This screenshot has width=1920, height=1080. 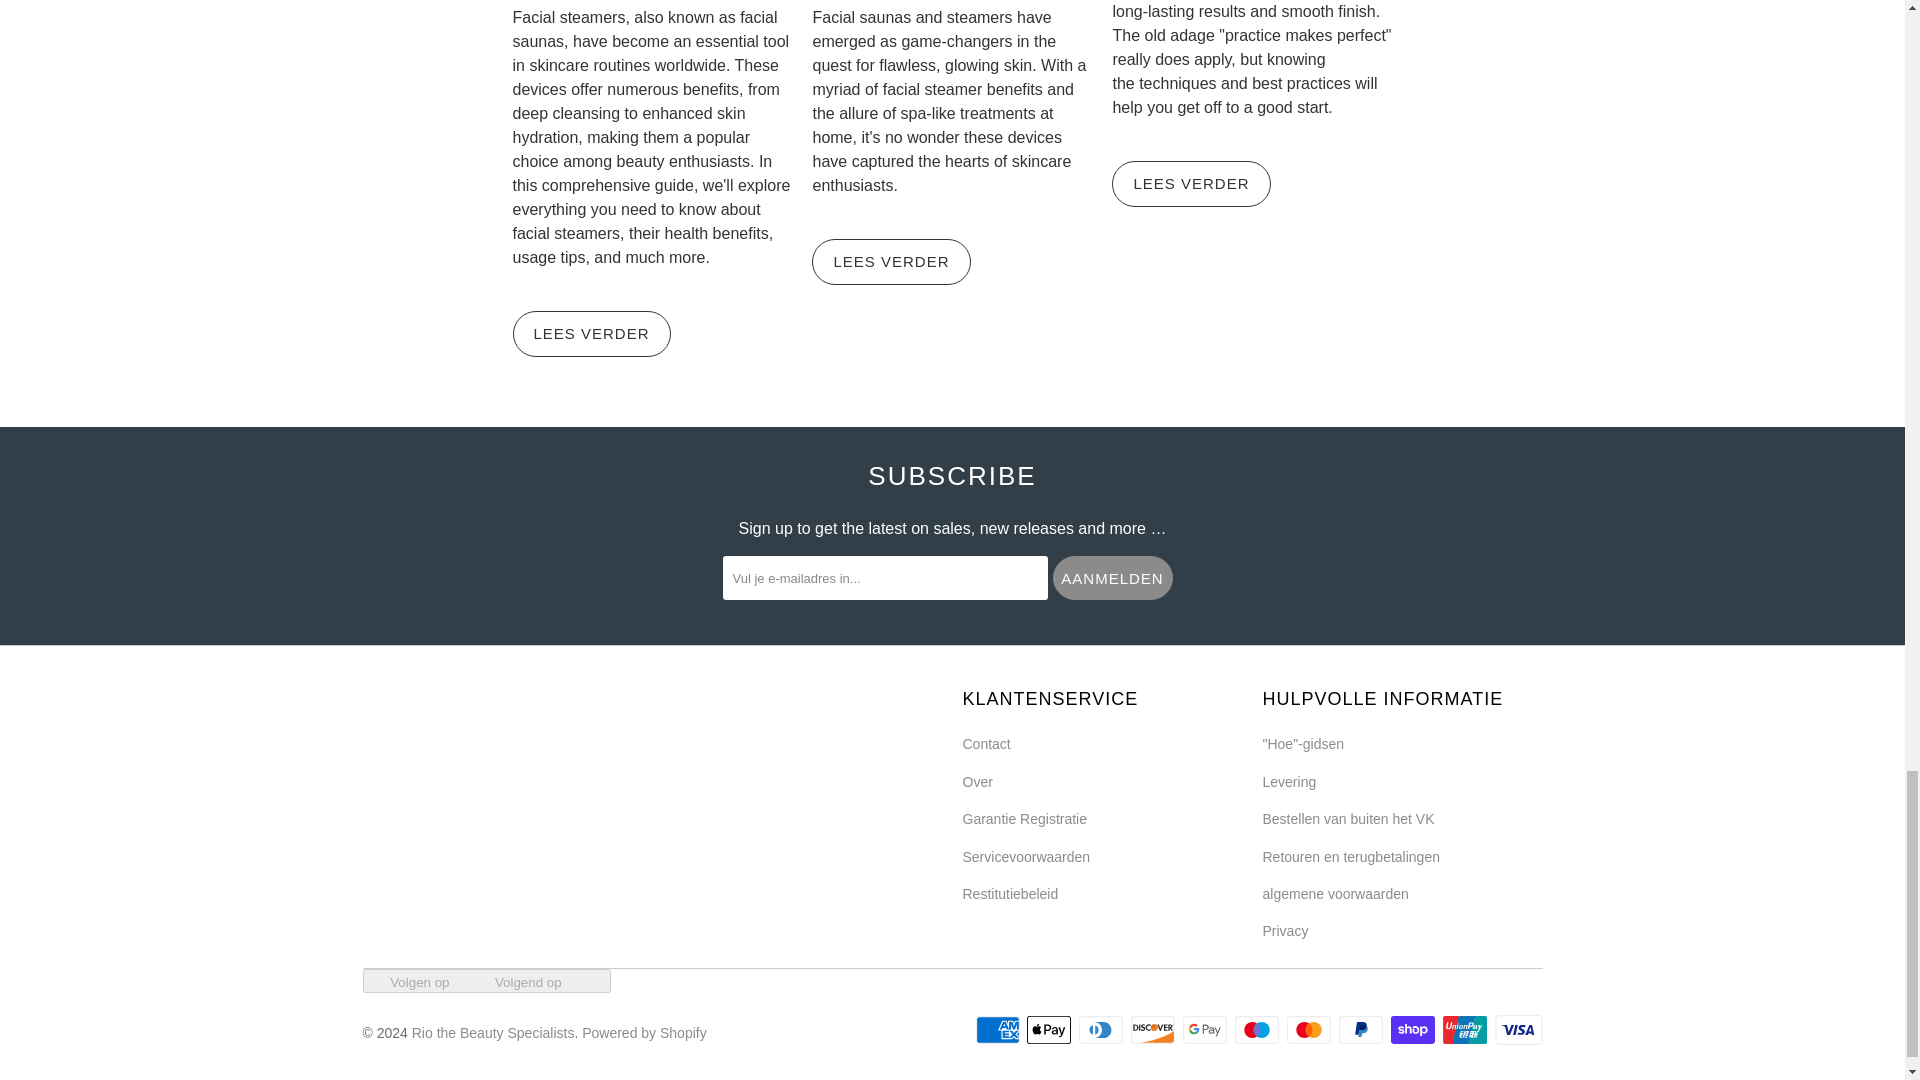 What do you see at coordinates (1103, 1030) in the screenshot?
I see `Diners Club` at bounding box center [1103, 1030].